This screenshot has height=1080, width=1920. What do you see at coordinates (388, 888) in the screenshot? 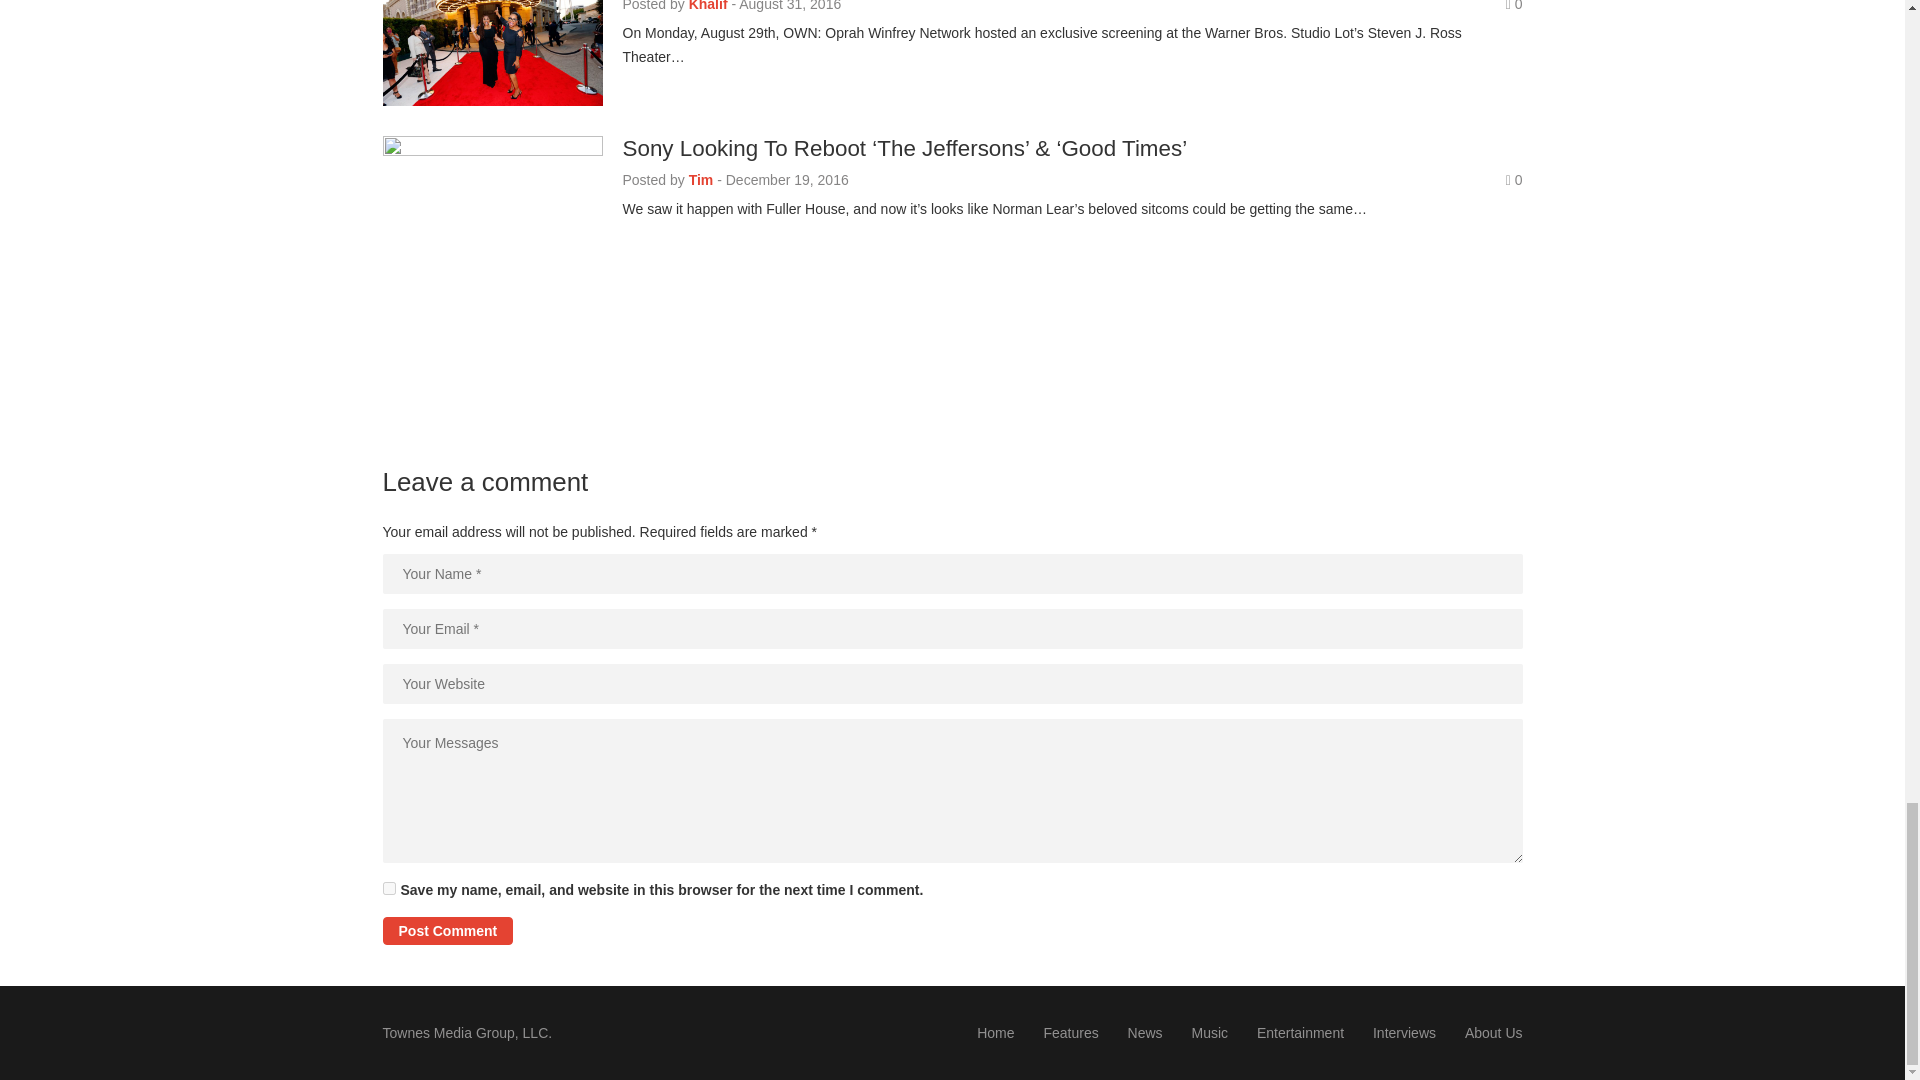
I see `yes` at bounding box center [388, 888].